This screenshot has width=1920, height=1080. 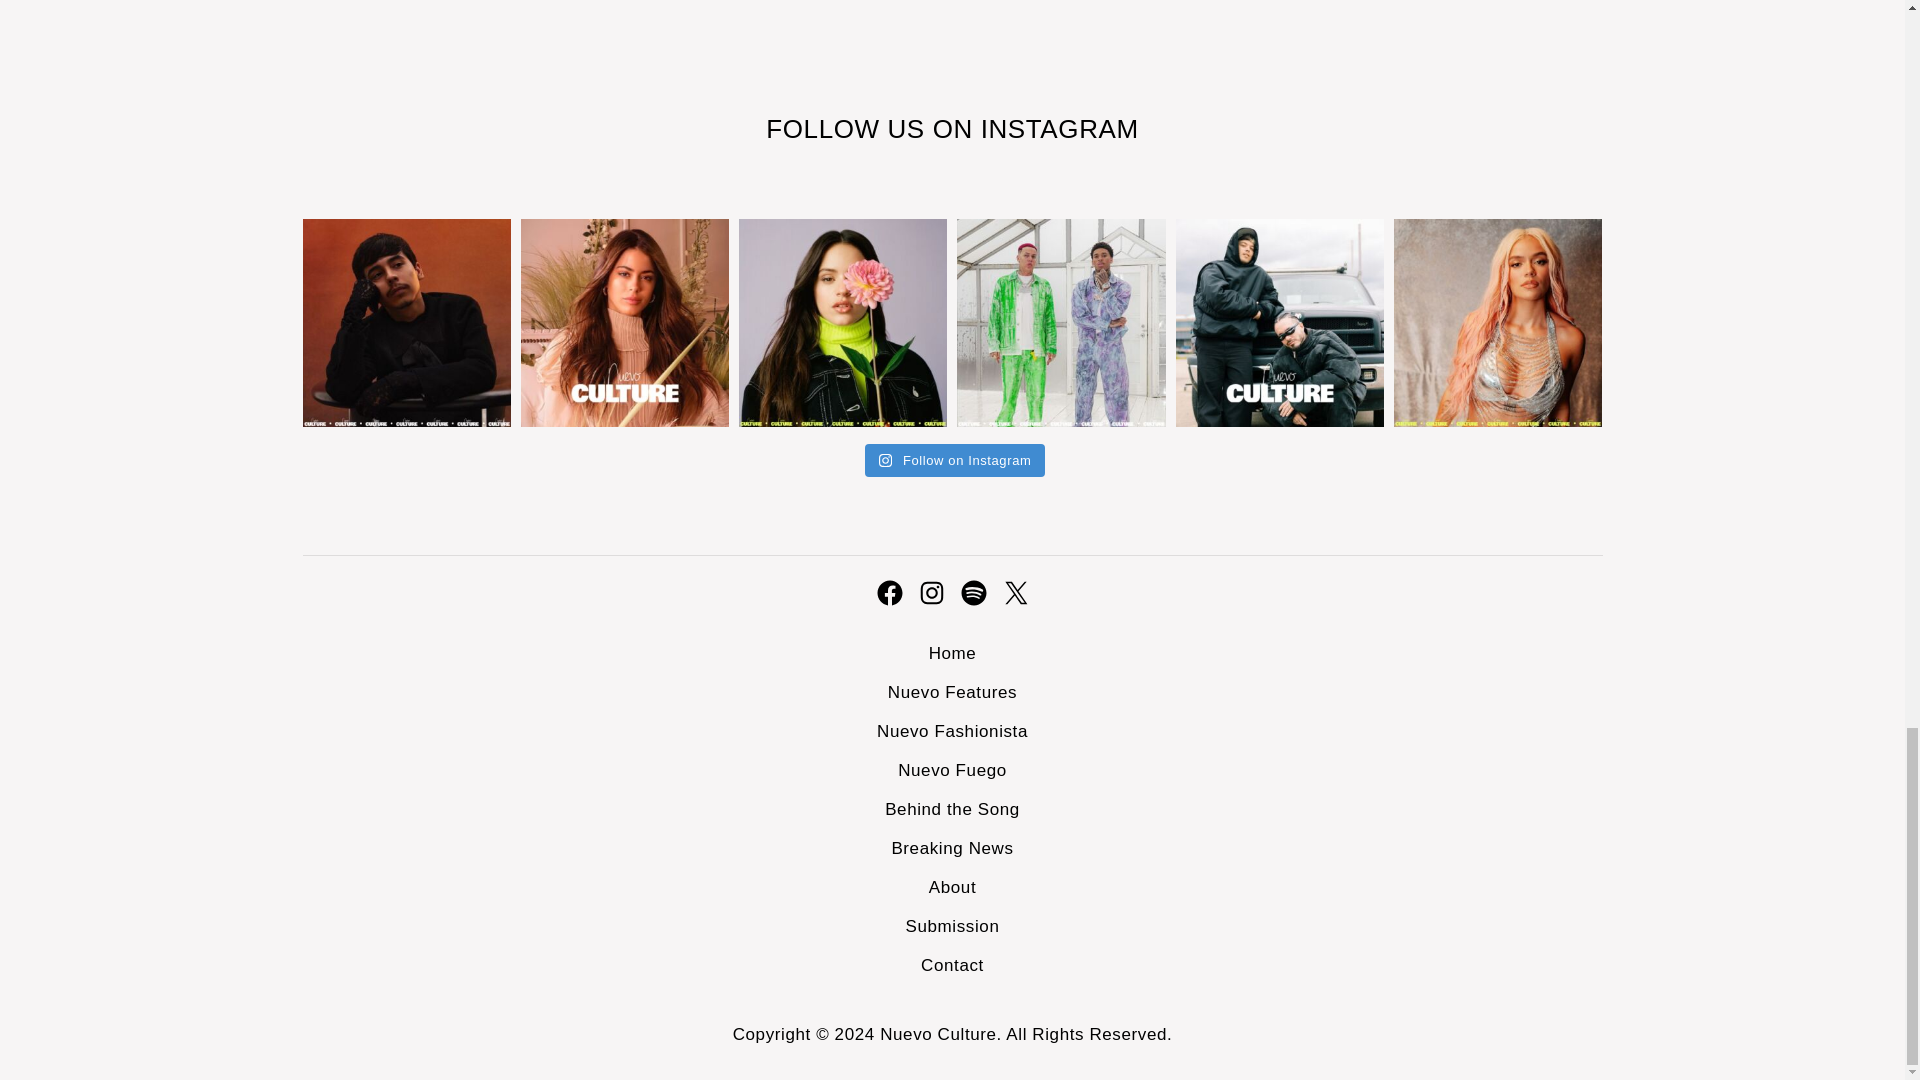 I want to click on Follow on Instagram, so click(x=956, y=460).